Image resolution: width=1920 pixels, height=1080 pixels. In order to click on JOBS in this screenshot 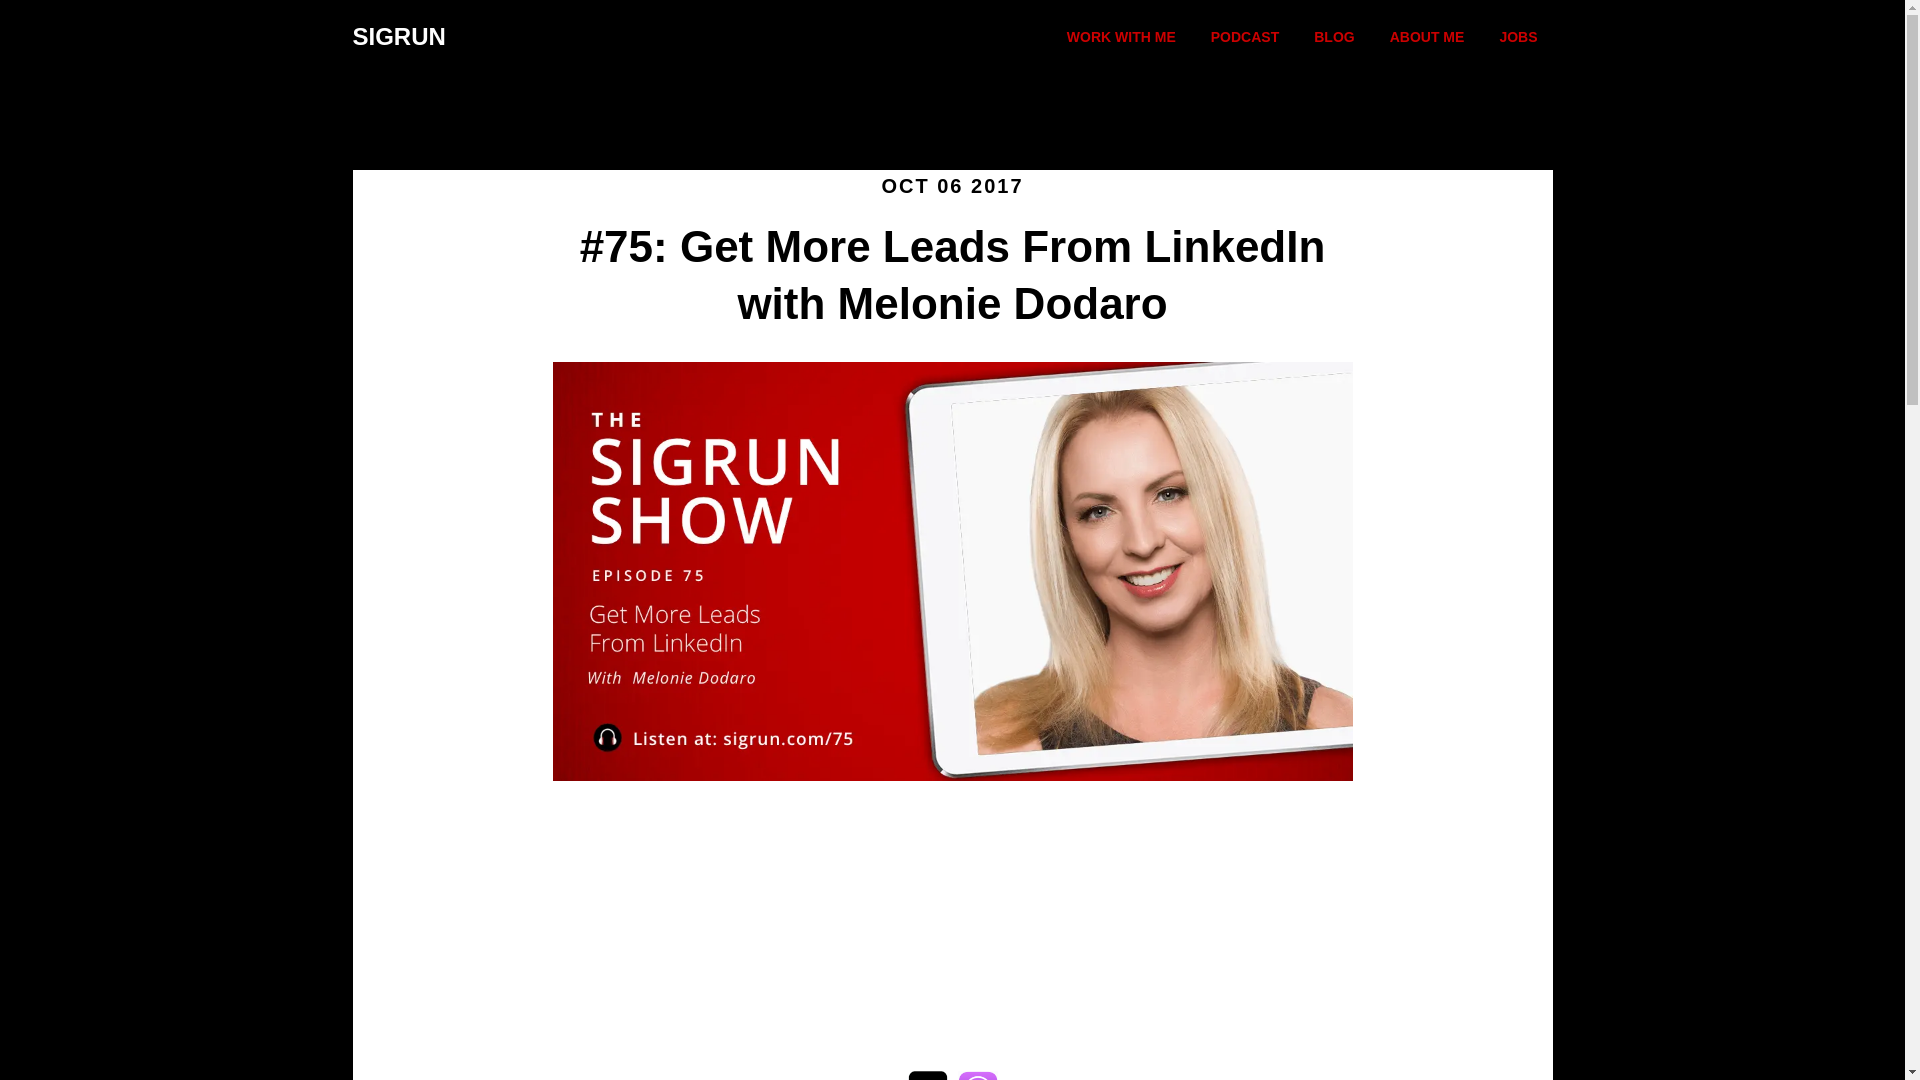, I will do `click(1518, 38)`.